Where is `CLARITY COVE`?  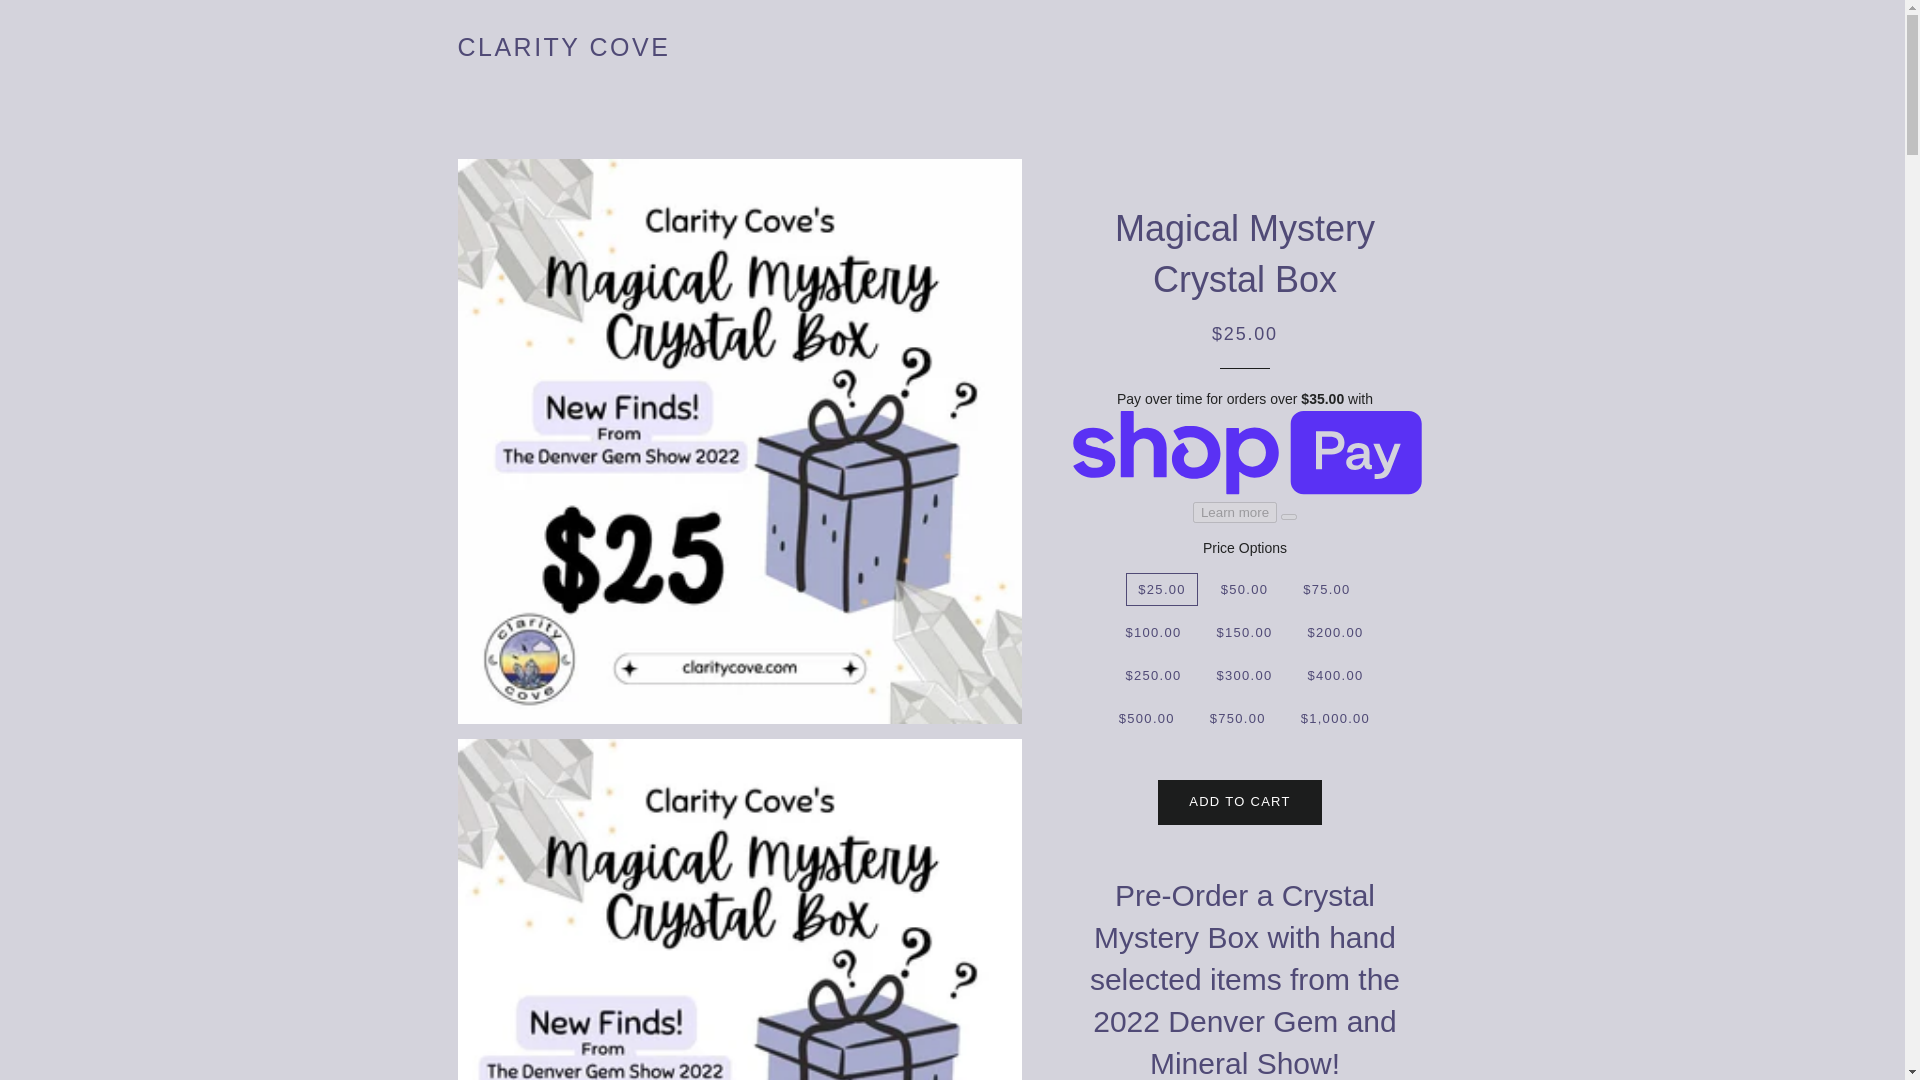
CLARITY COVE is located at coordinates (564, 47).